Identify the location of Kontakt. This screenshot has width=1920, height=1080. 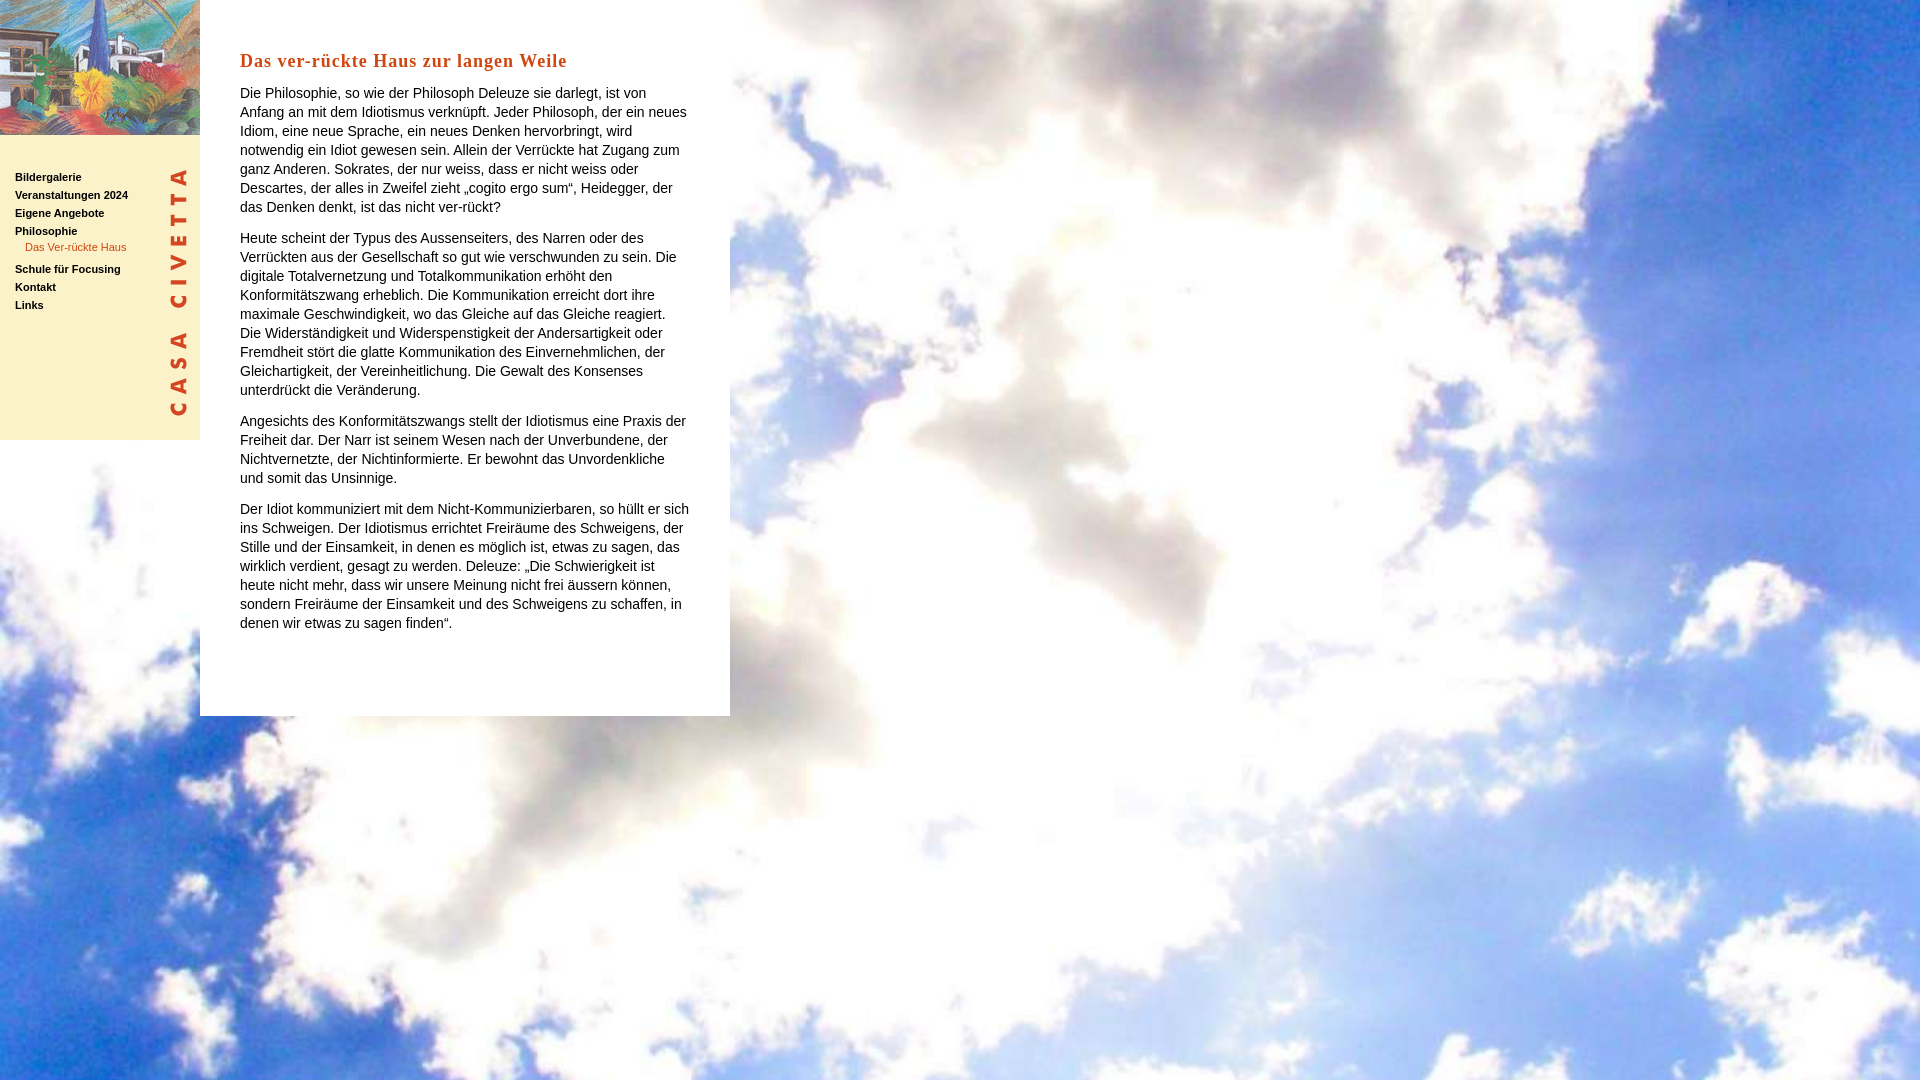
(36, 287).